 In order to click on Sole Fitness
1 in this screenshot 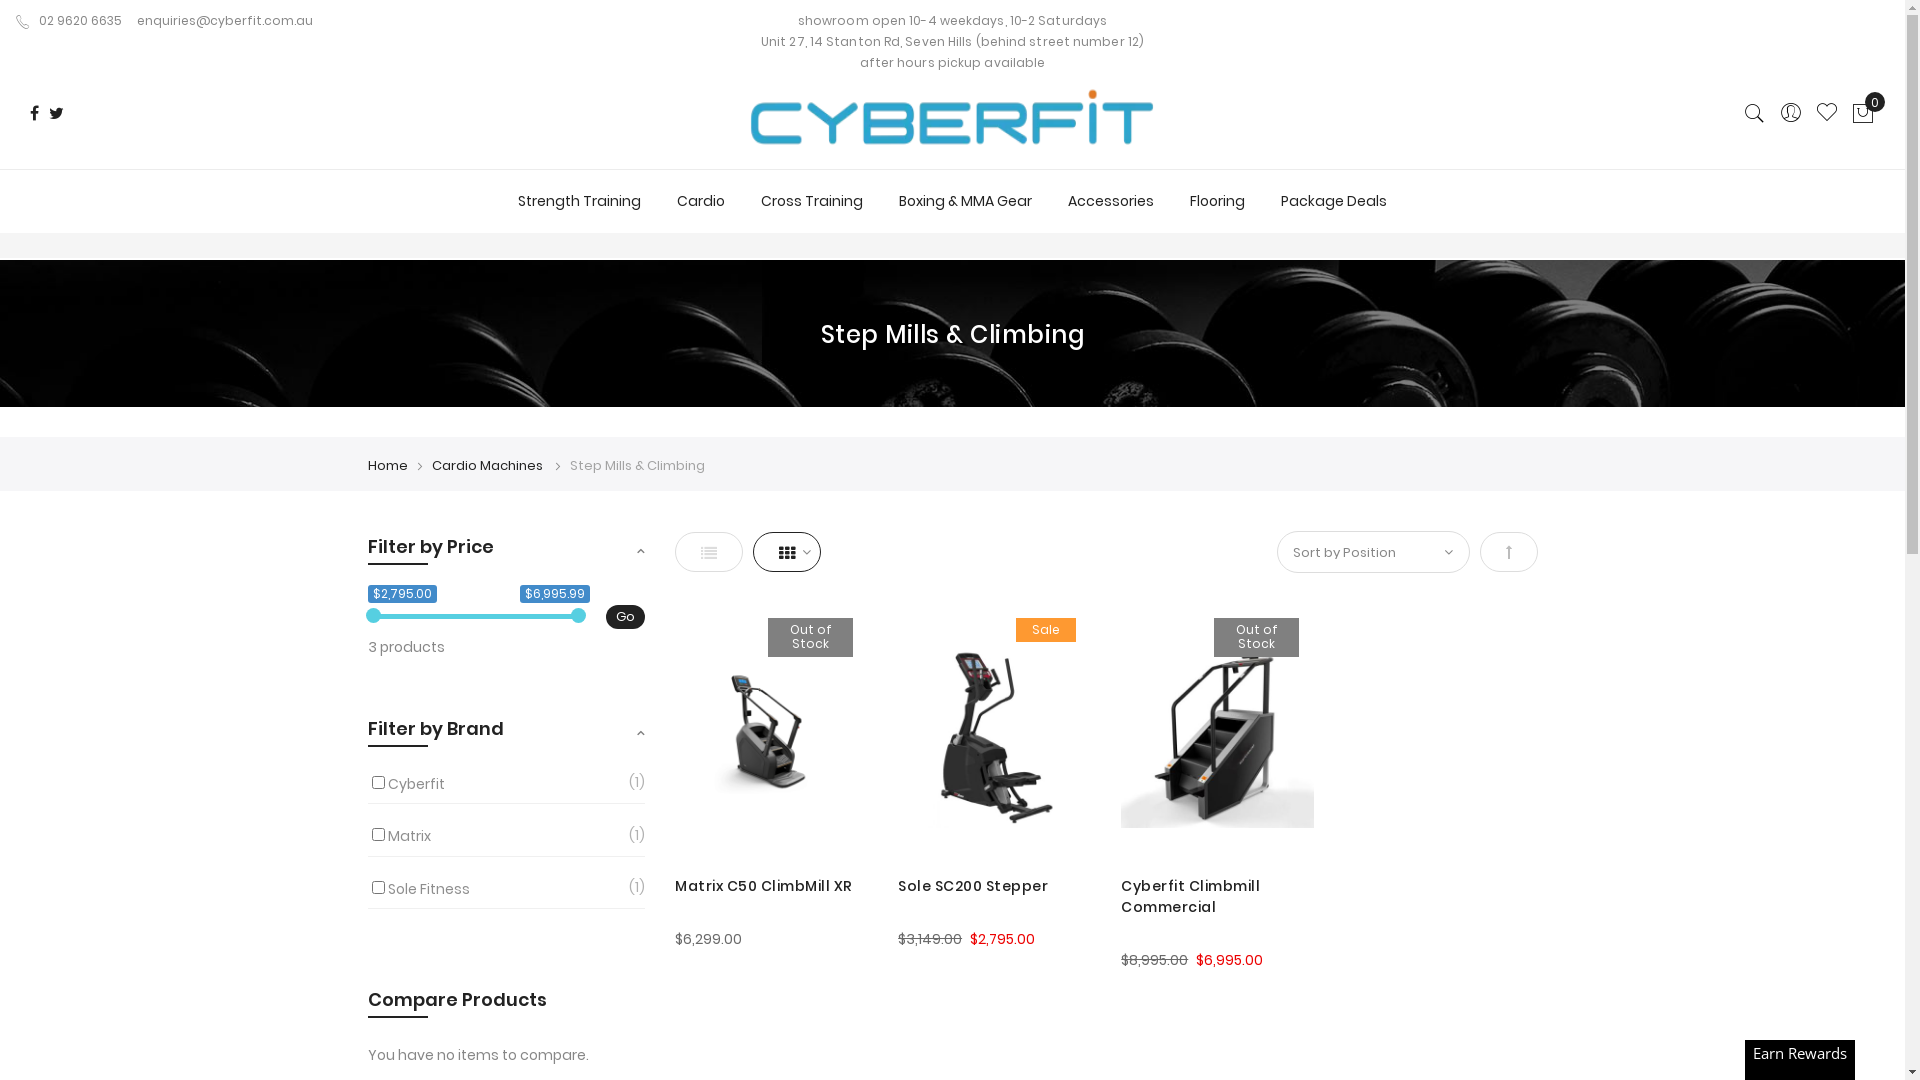, I will do `click(429, 889)`.